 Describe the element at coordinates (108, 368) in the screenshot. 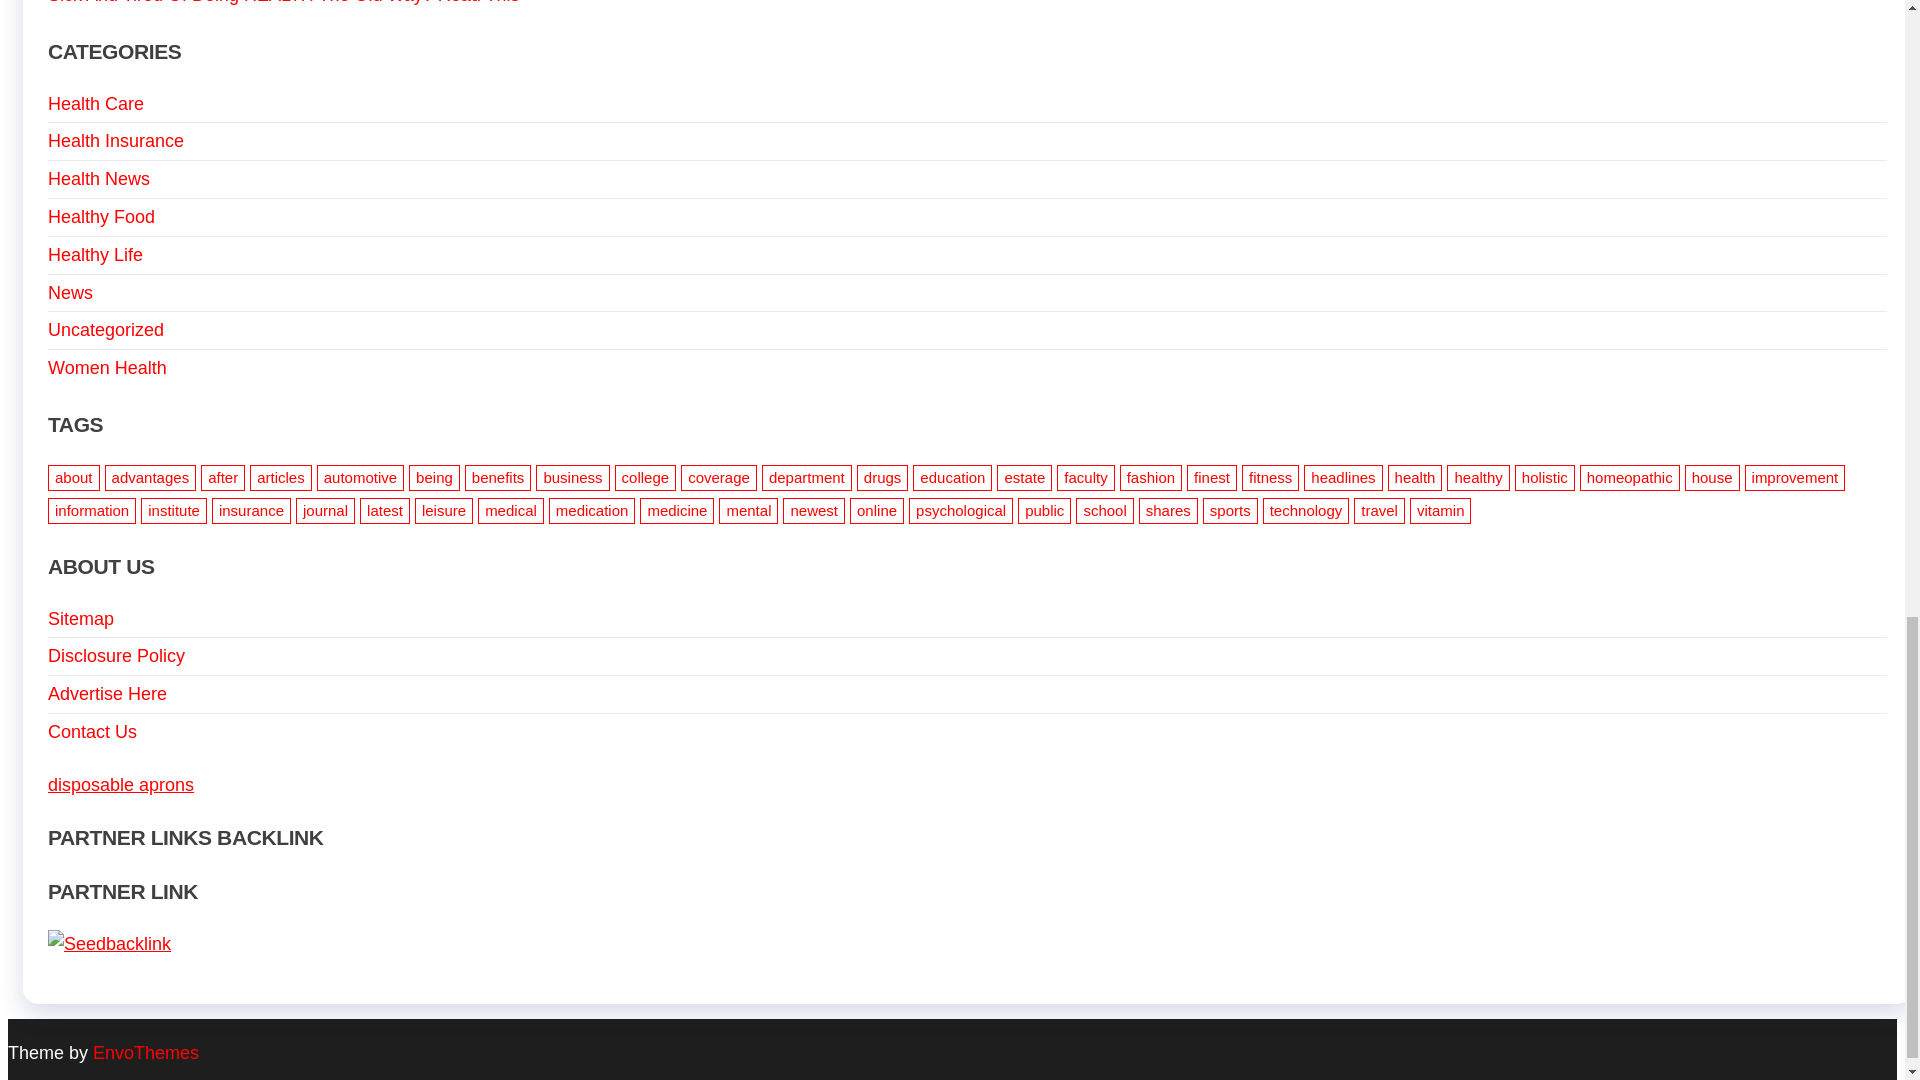

I see `Women Health` at that location.